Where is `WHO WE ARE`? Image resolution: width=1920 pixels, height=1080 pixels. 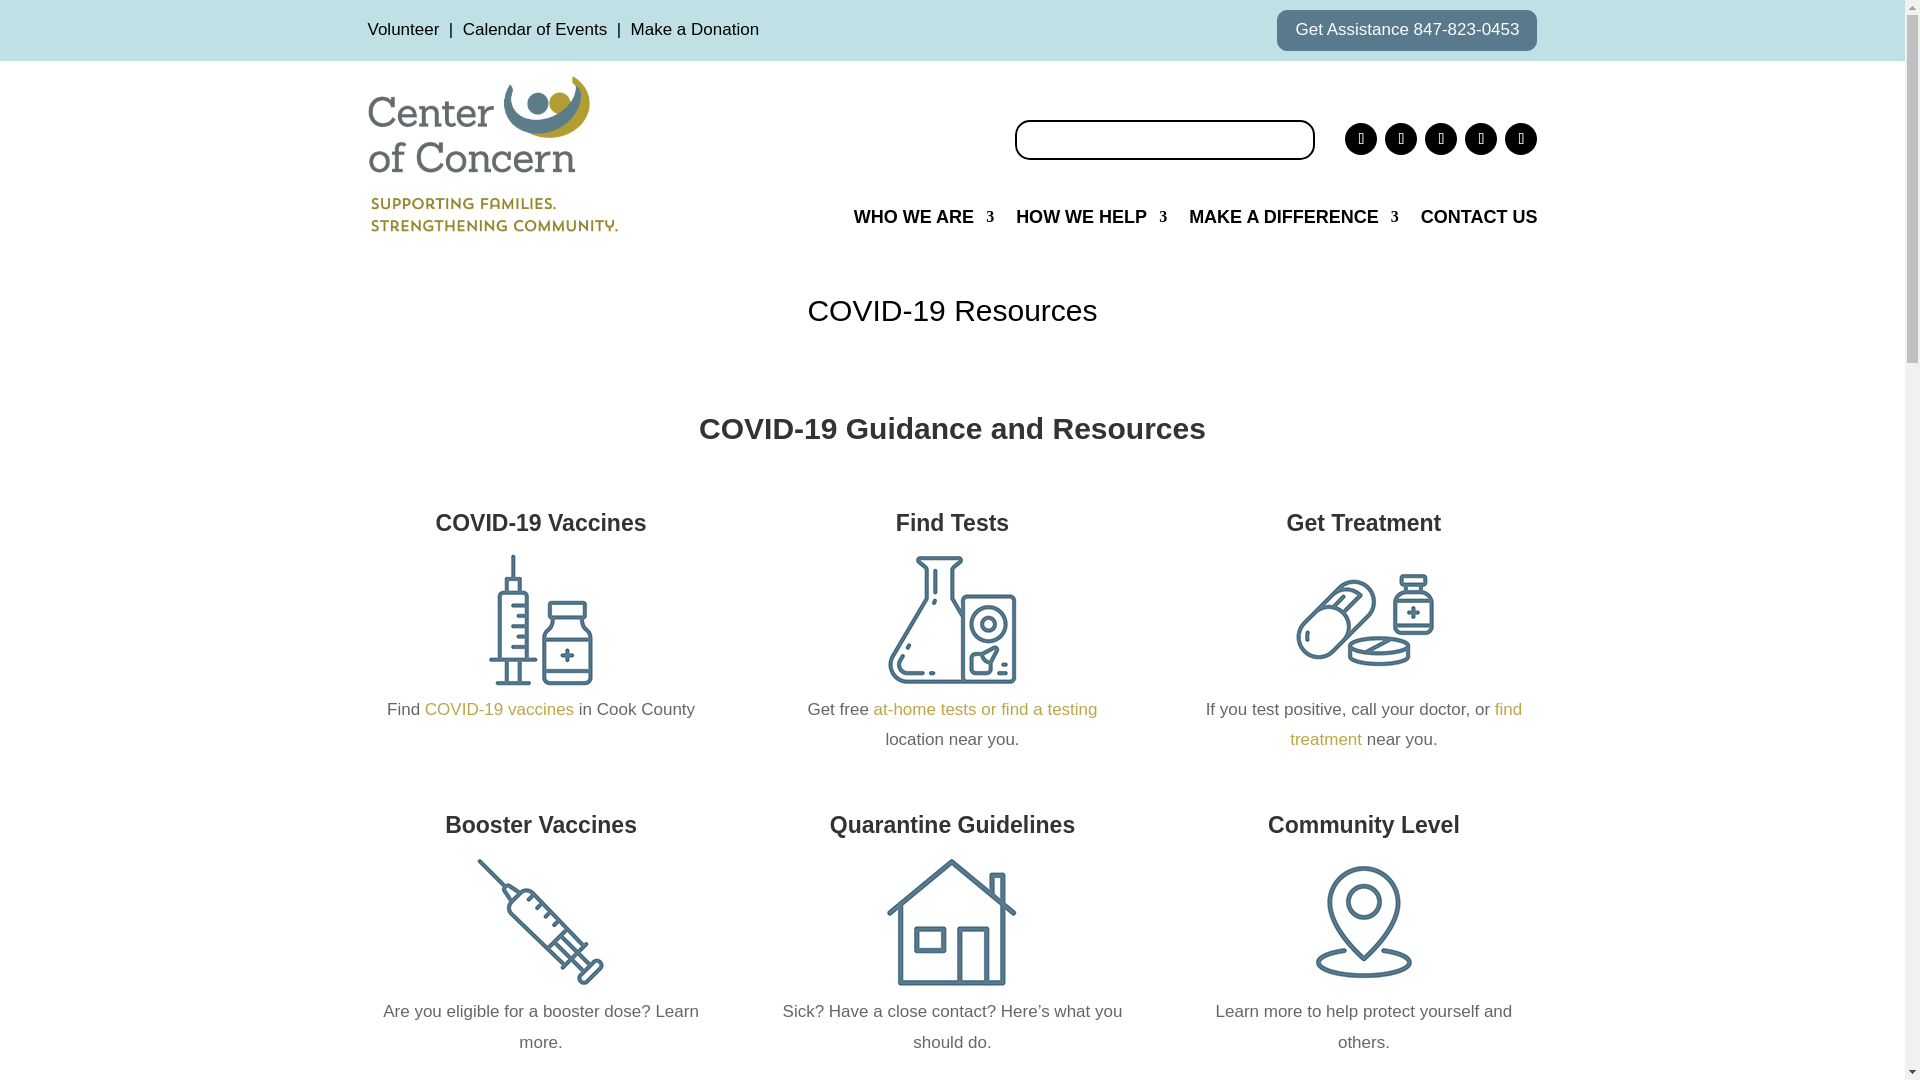 WHO WE ARE is located at coordinates (924, 220).